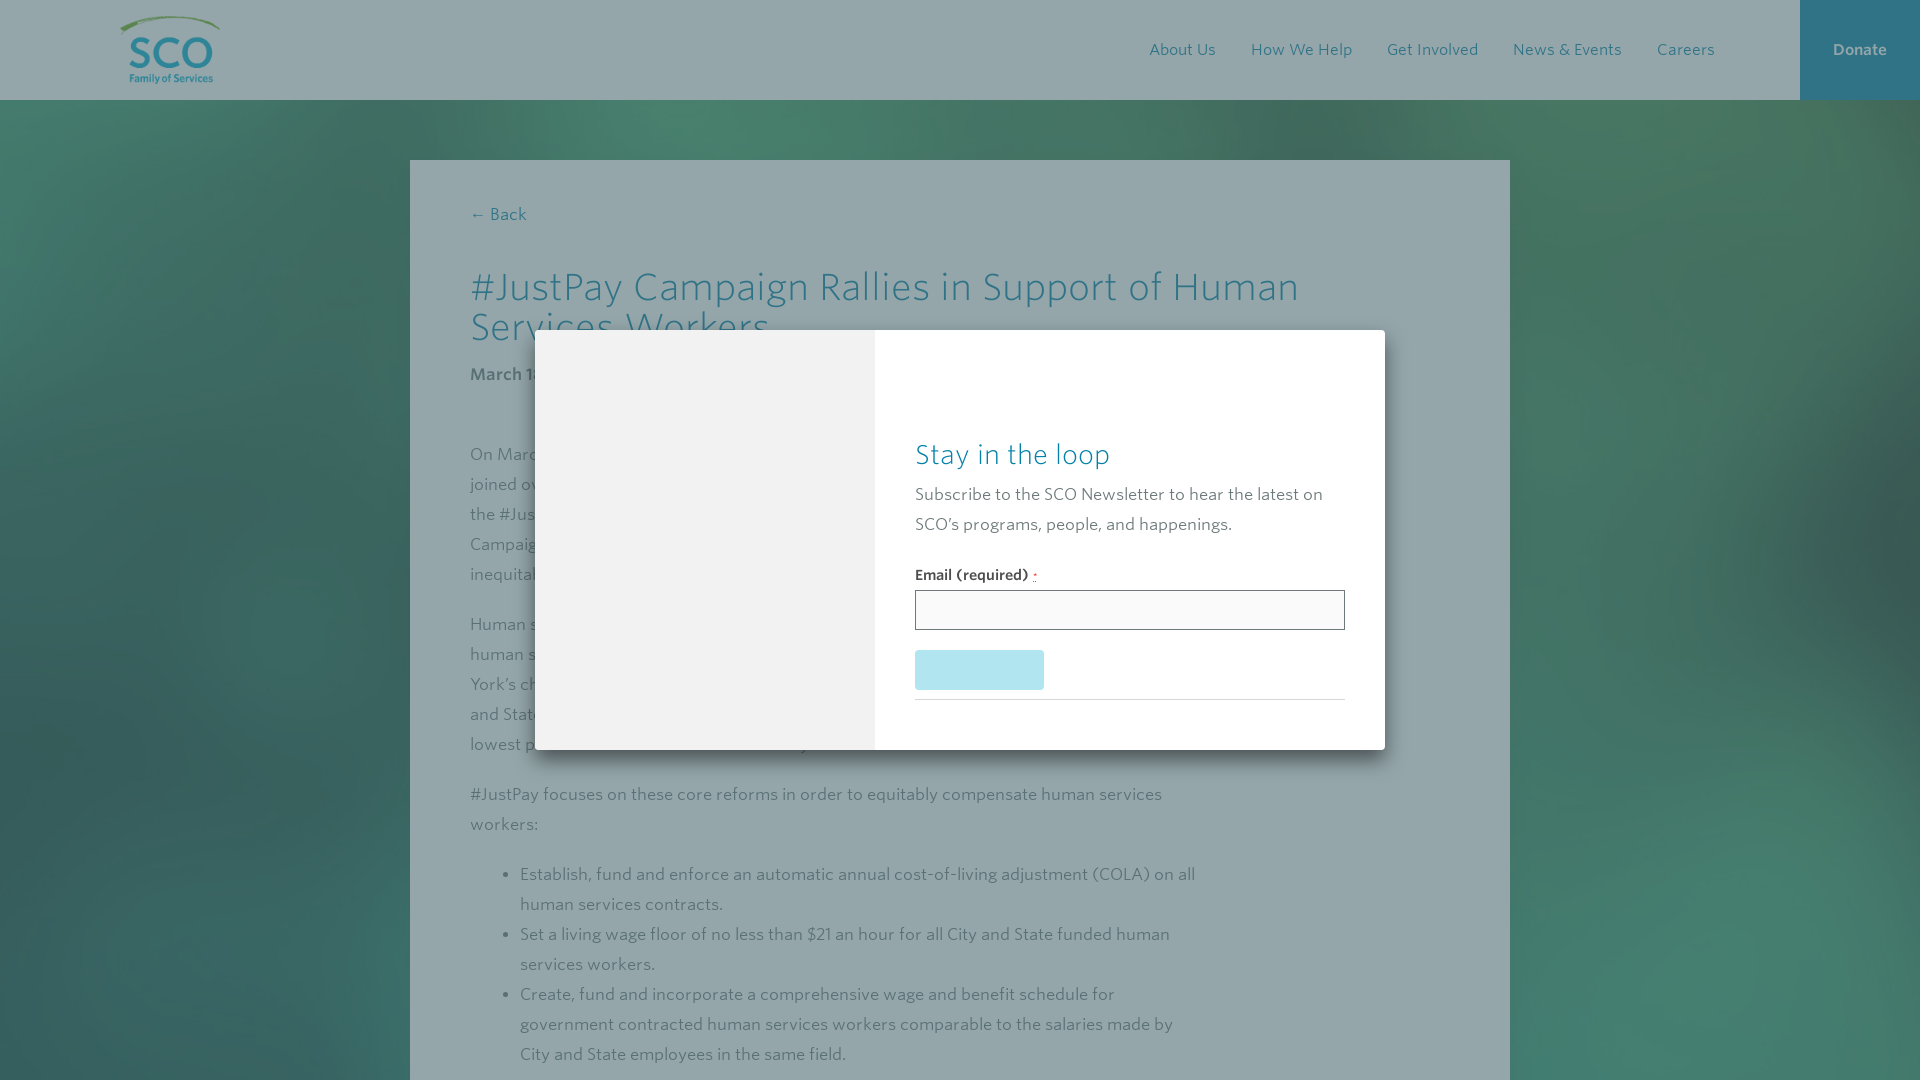 The width and height of the screenshot is (1920, 1080). Describe the element at coordinates (1440, 50) in the screenshot. I see `Get Involved` at that location.